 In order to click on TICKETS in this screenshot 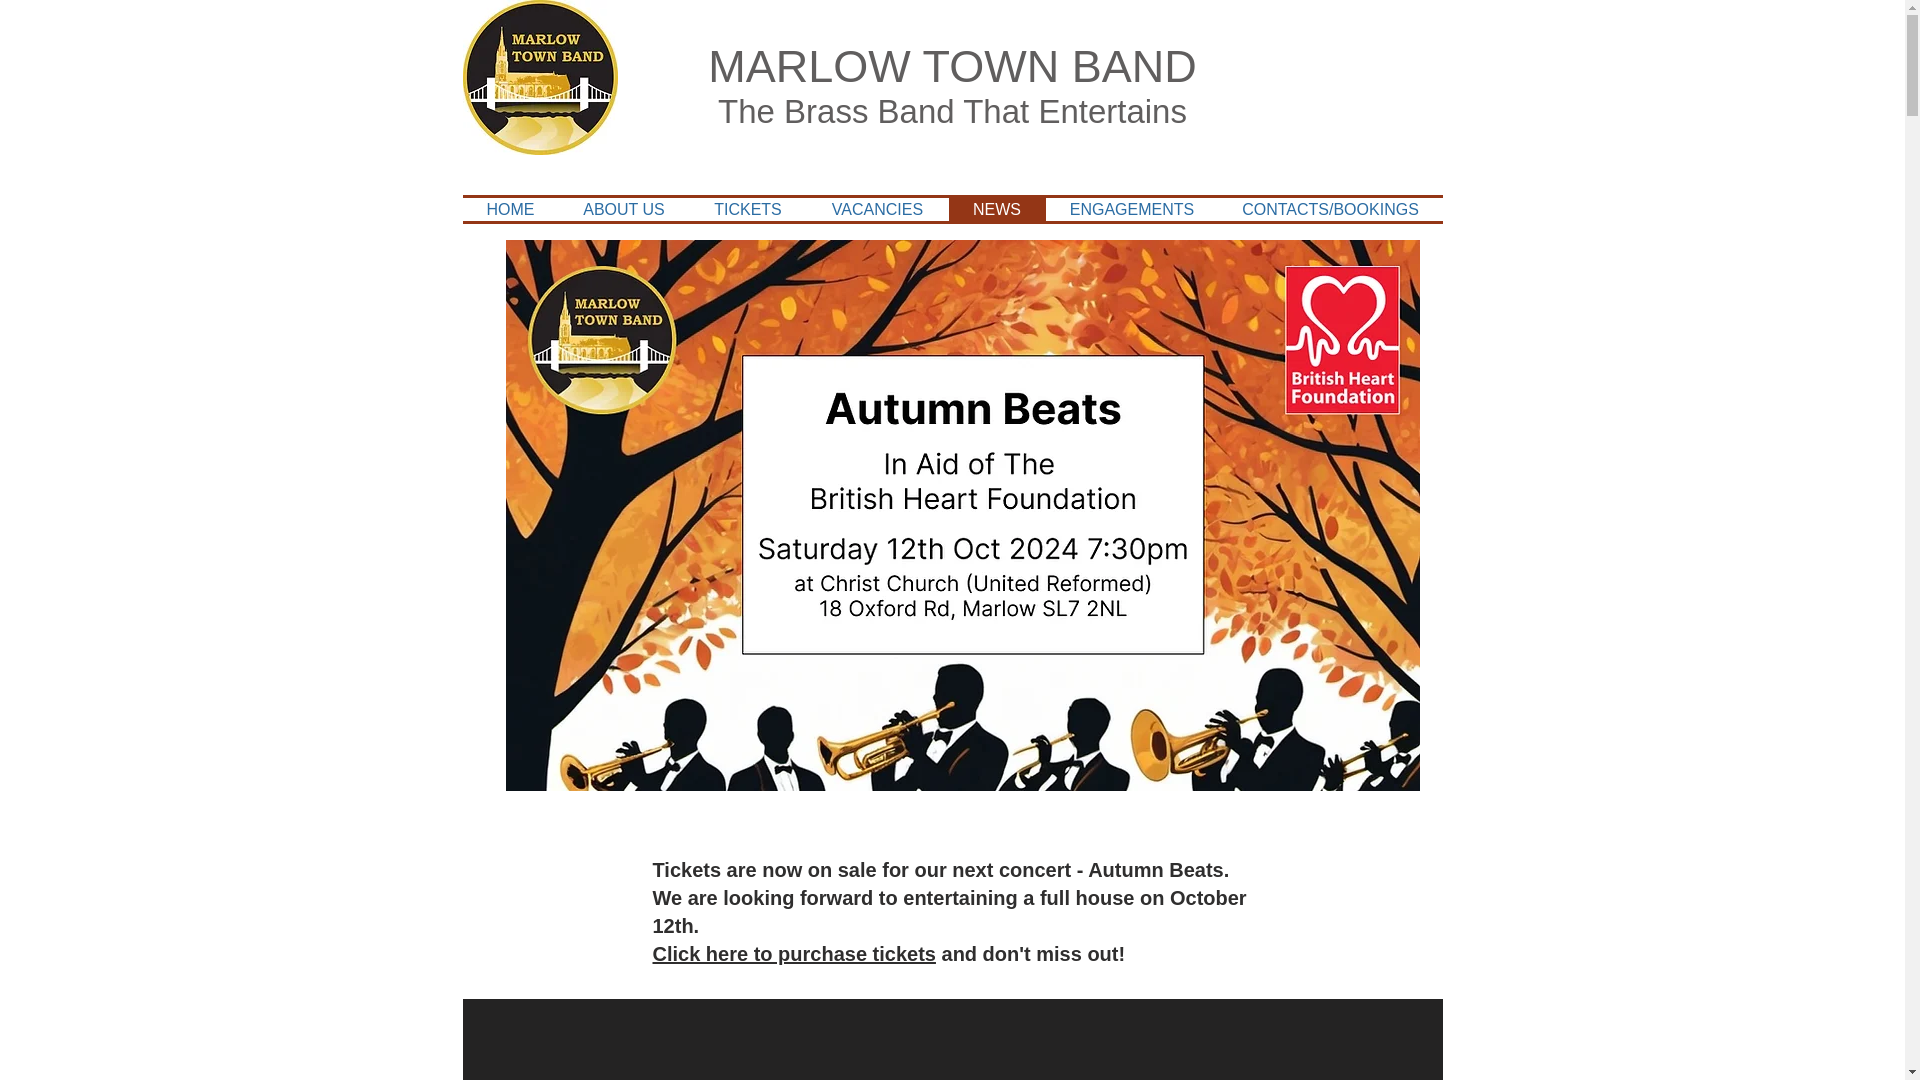, I will do `click(748, 209)`.